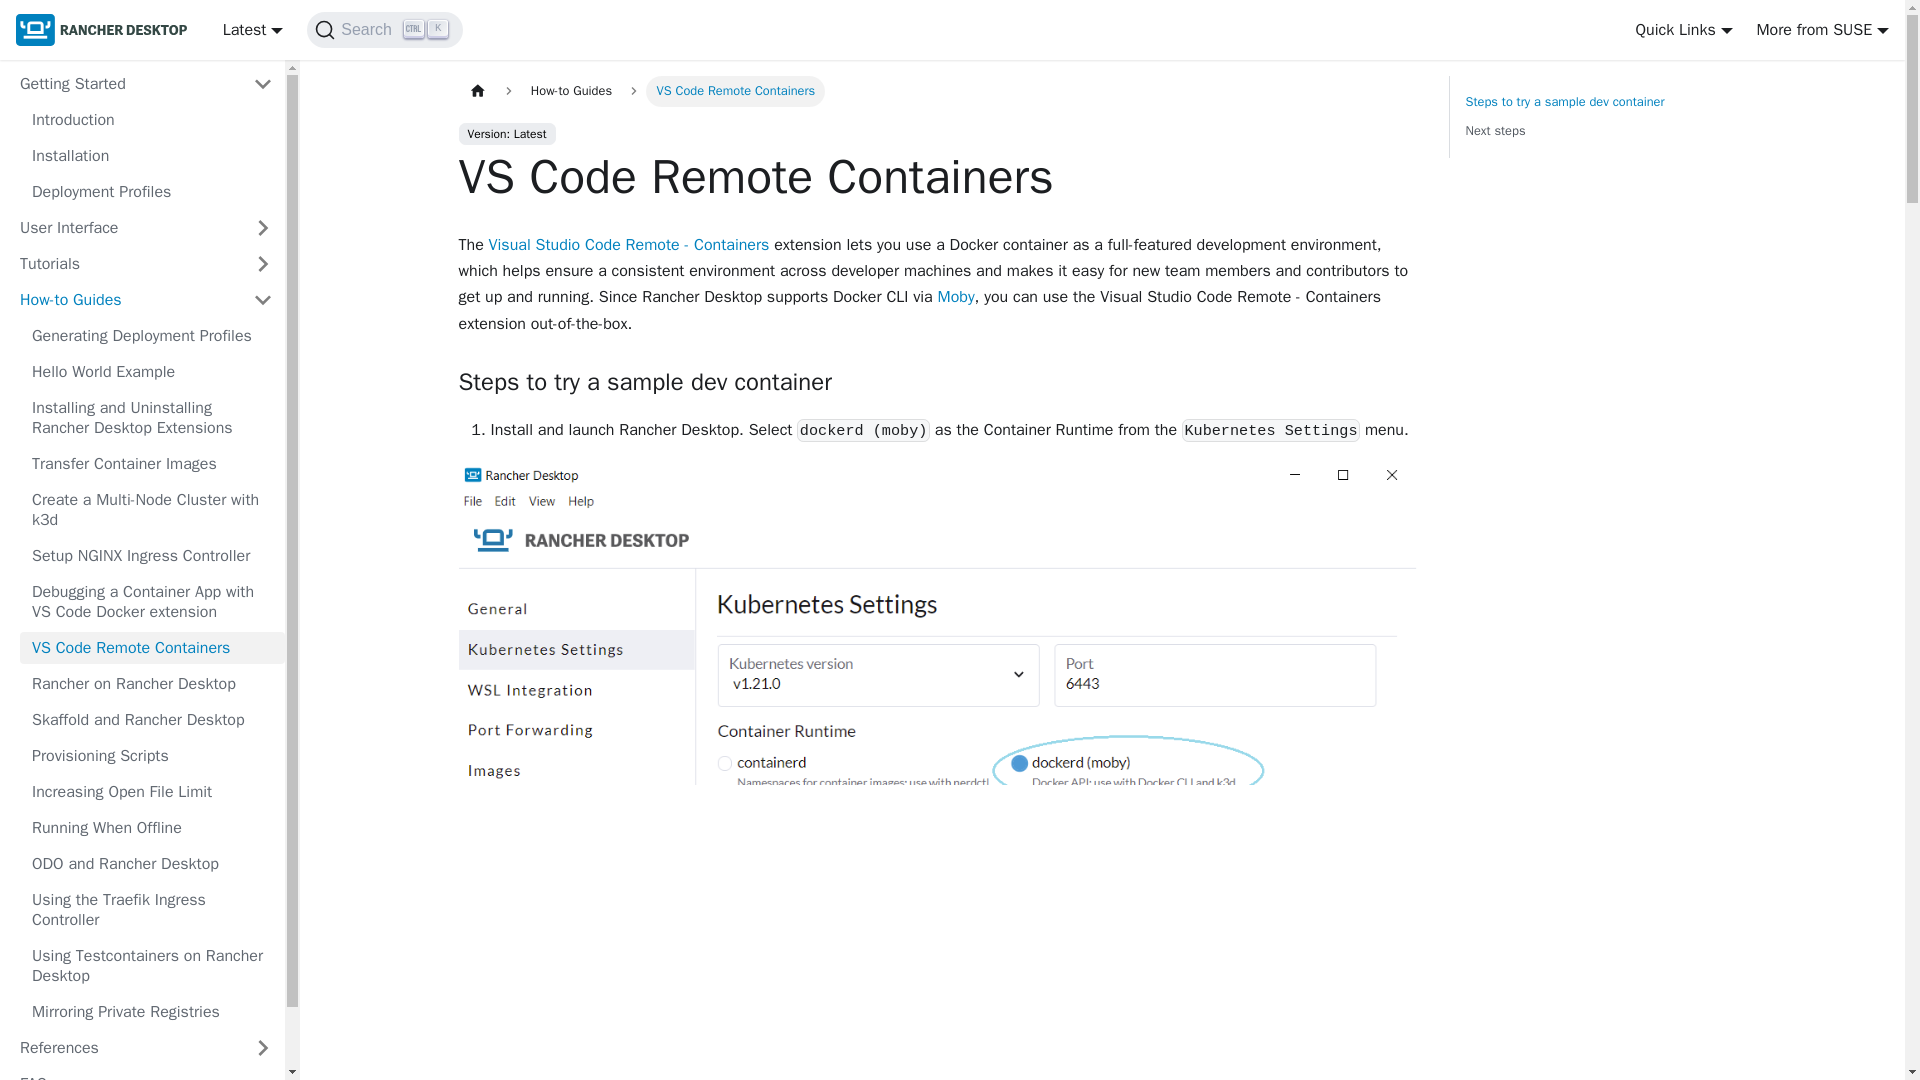 Image resolution: width=1920 pixels, height=1080 pixels. I want to click on Introduction, so click(253, 30).